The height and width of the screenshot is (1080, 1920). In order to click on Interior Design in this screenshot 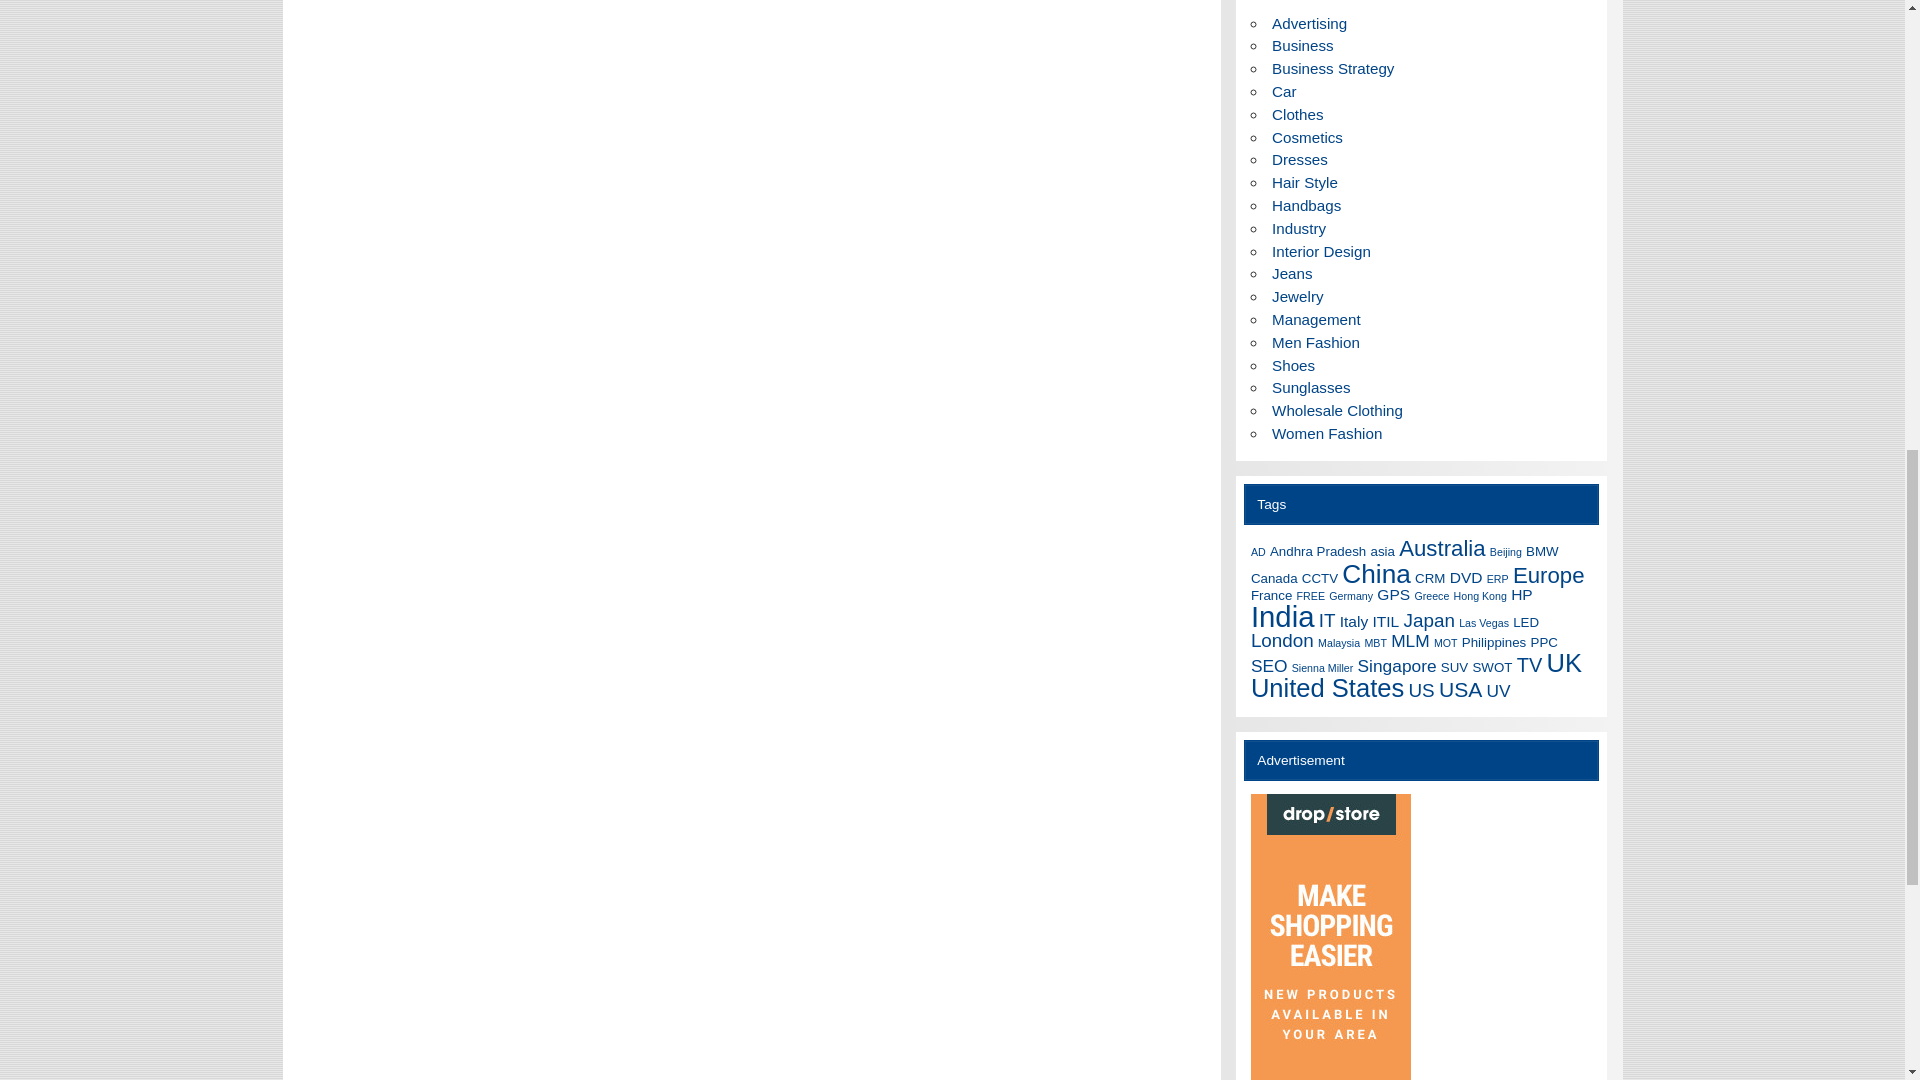, I will do `click(1320, 252)`.